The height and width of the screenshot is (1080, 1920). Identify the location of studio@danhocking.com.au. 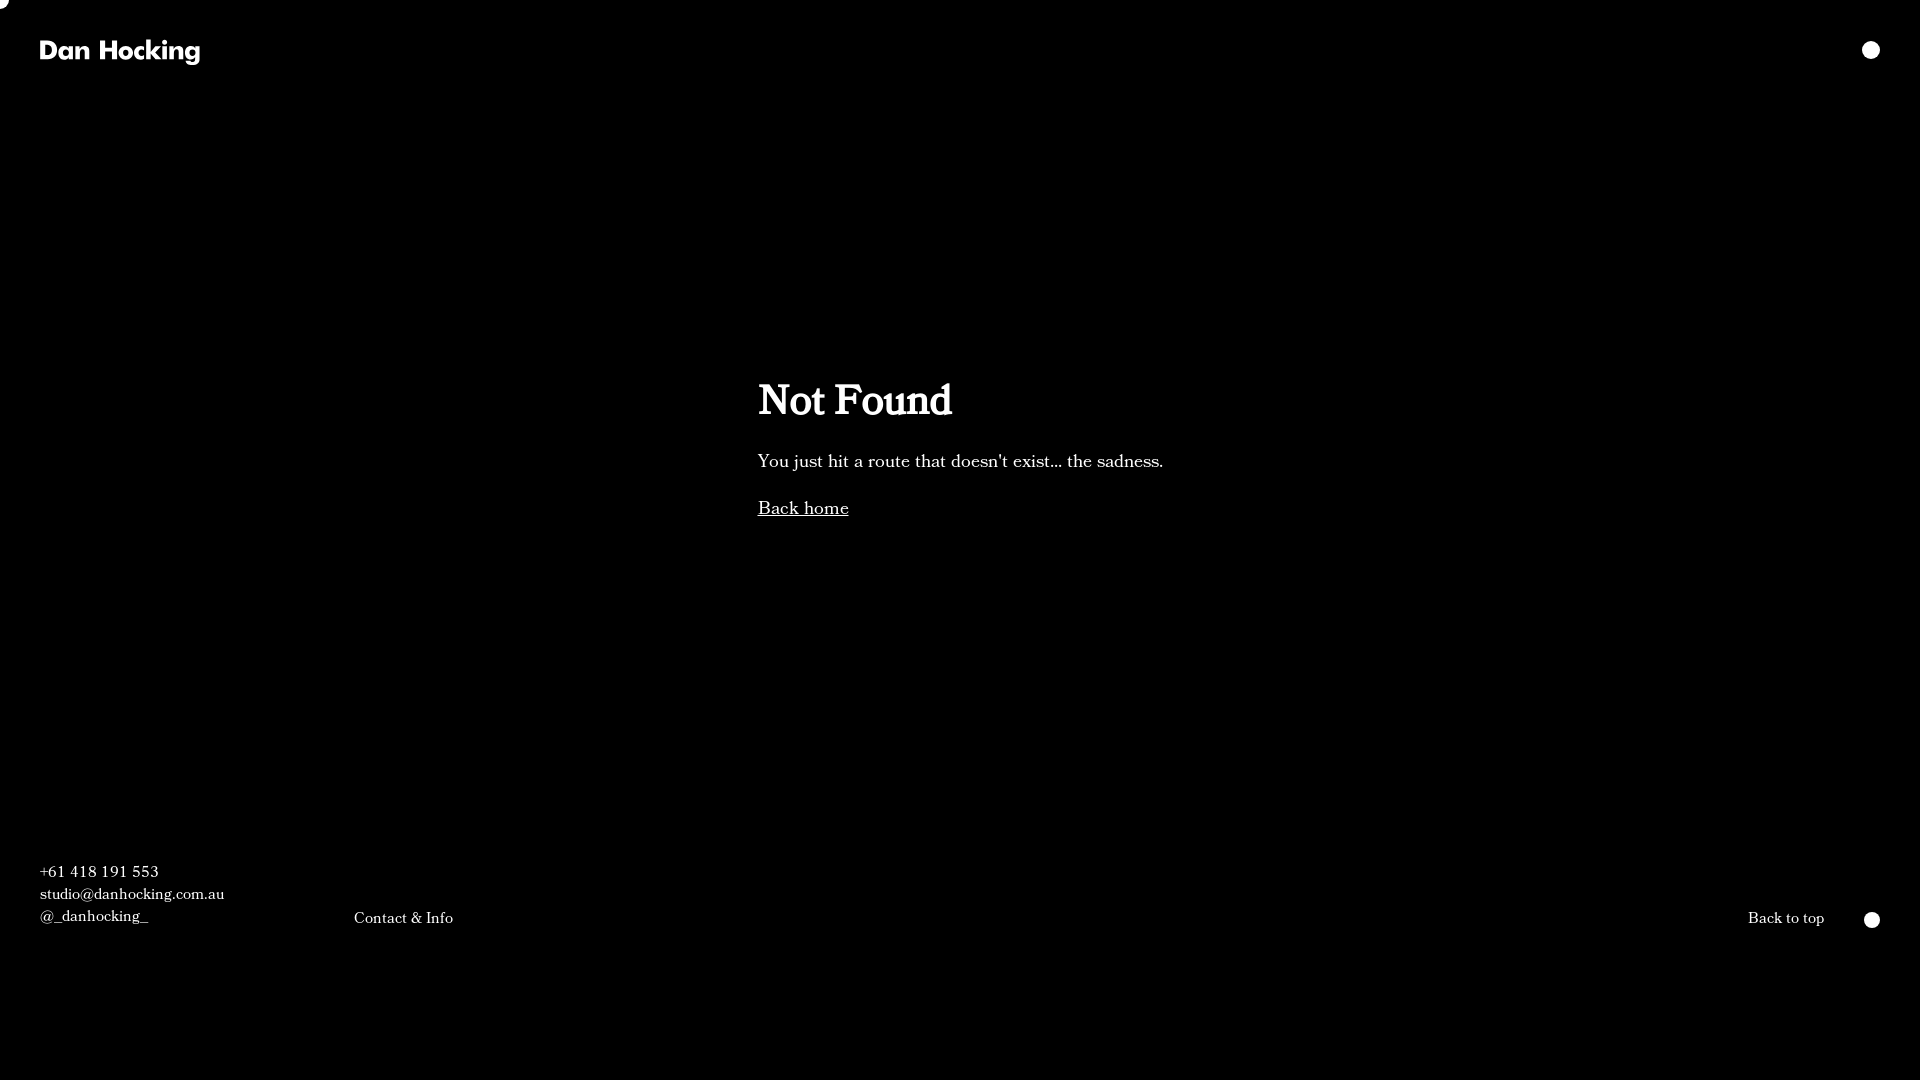
(132, 895).